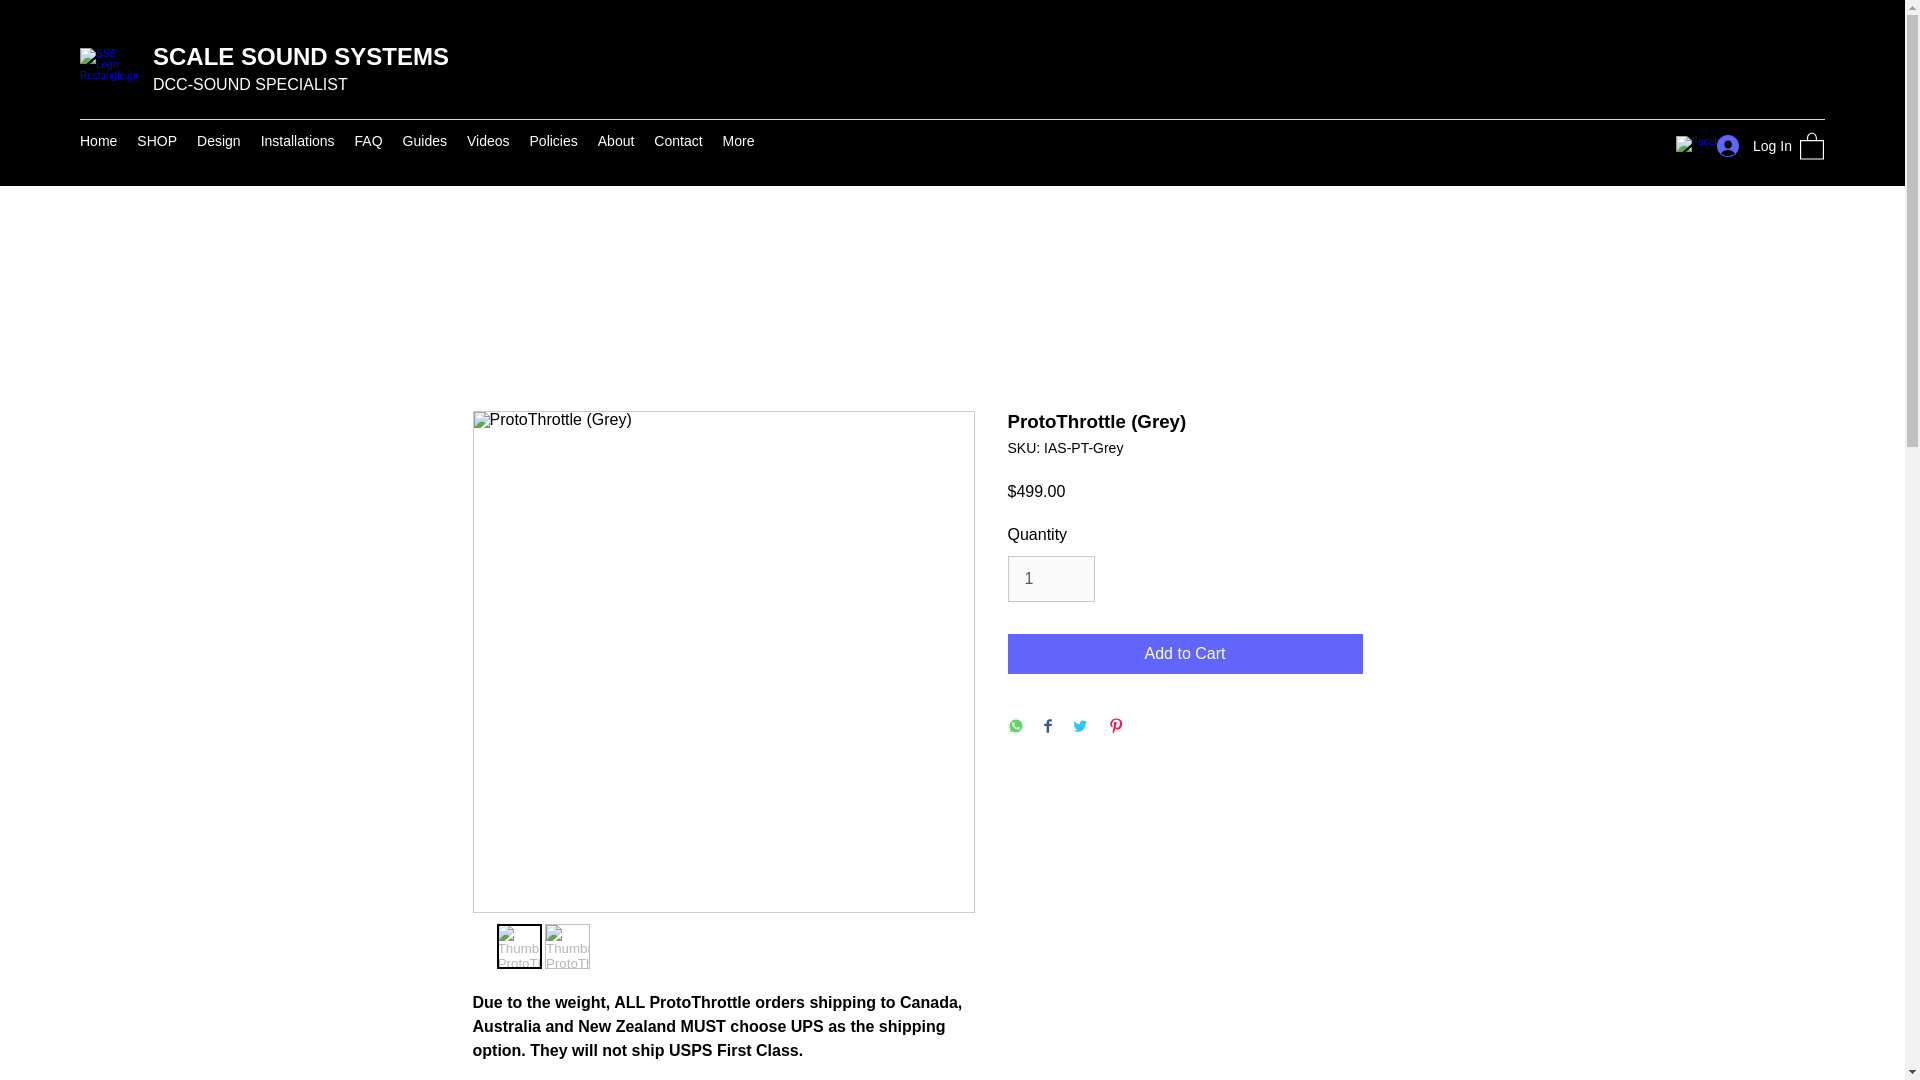 The image size is (1920, 1080). I want to click on 1, so click(1051, 578).